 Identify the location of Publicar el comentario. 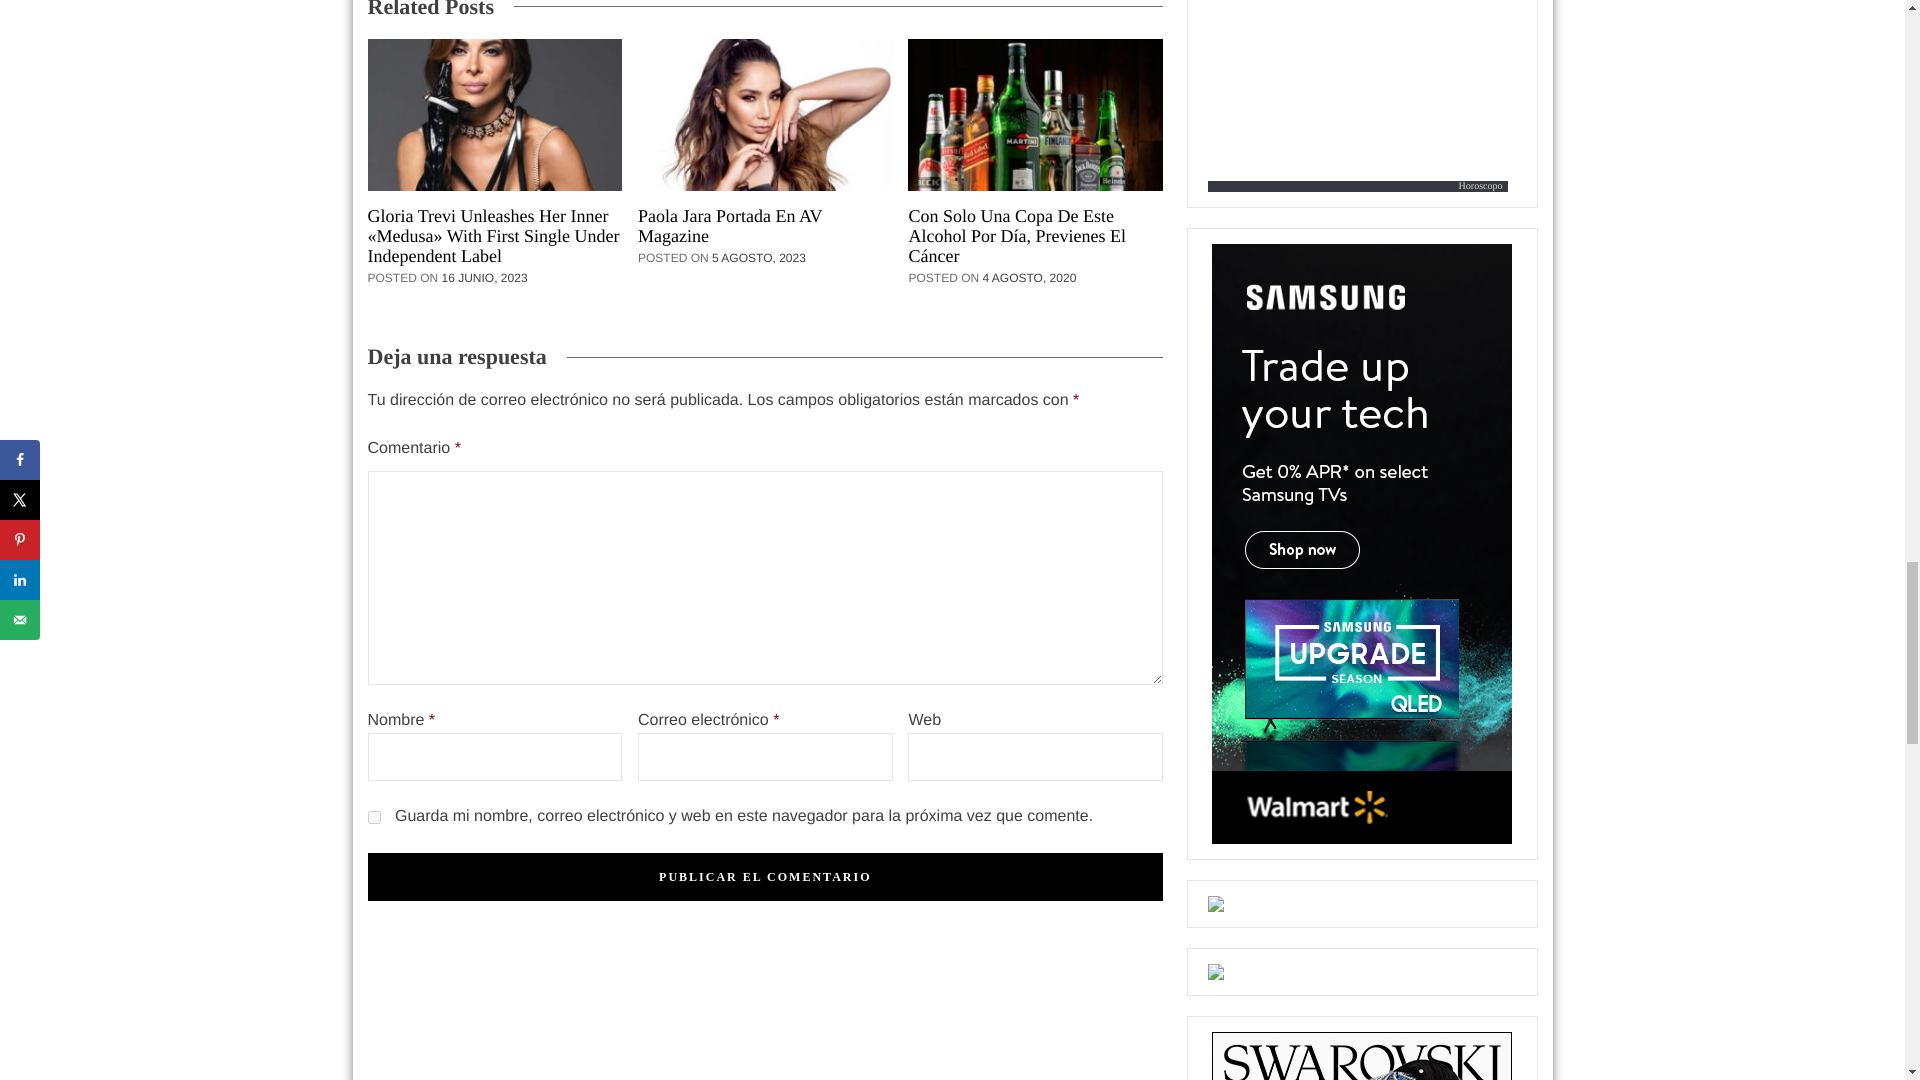
(766, 876).